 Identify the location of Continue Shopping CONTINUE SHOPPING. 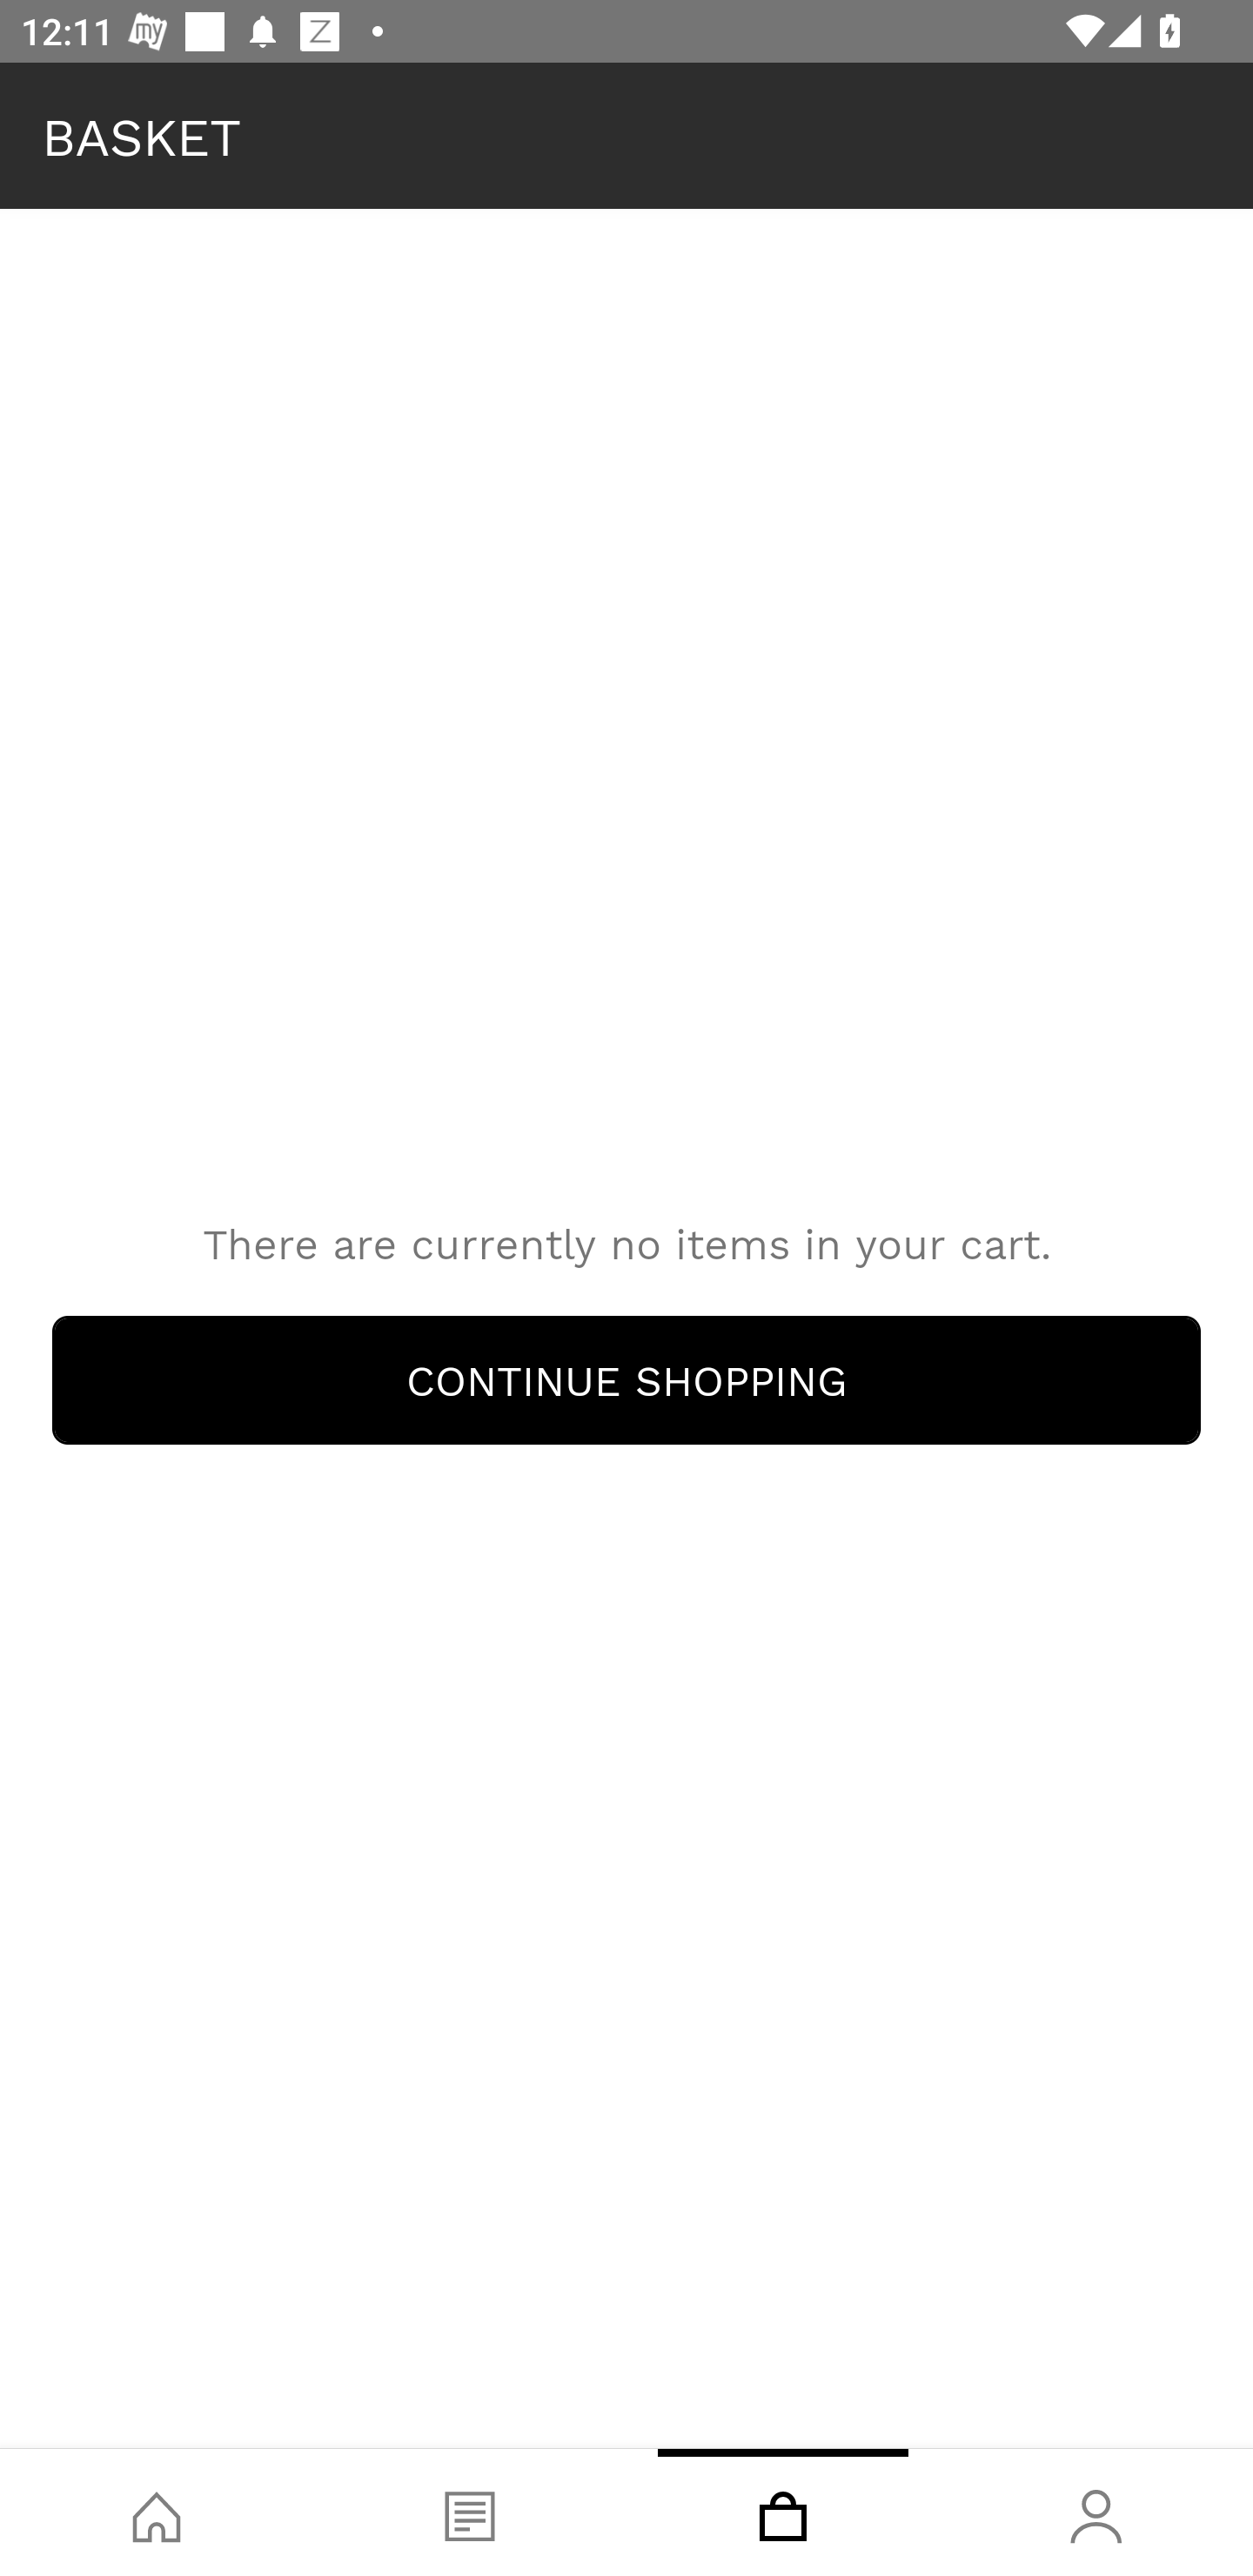
(626, 1380).